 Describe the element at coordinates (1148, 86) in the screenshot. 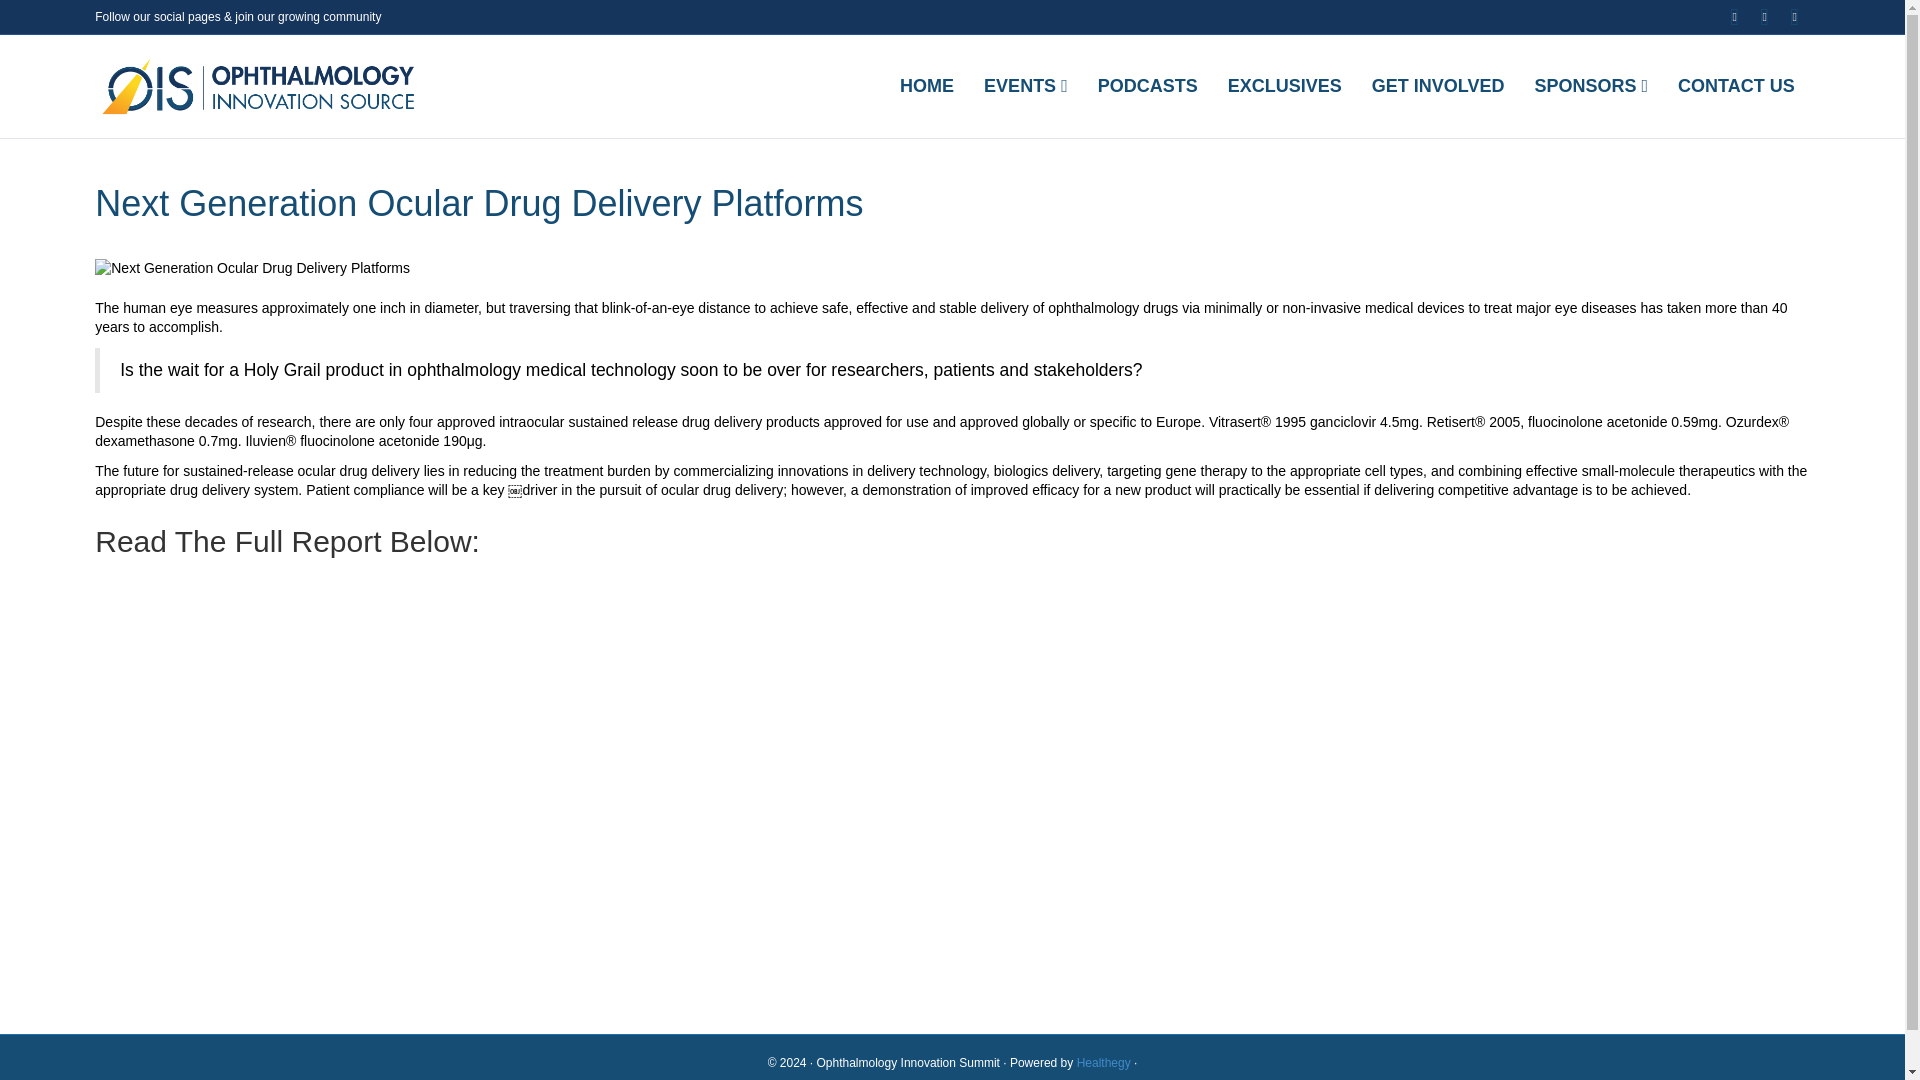

I see `PODCASTS` at that location.